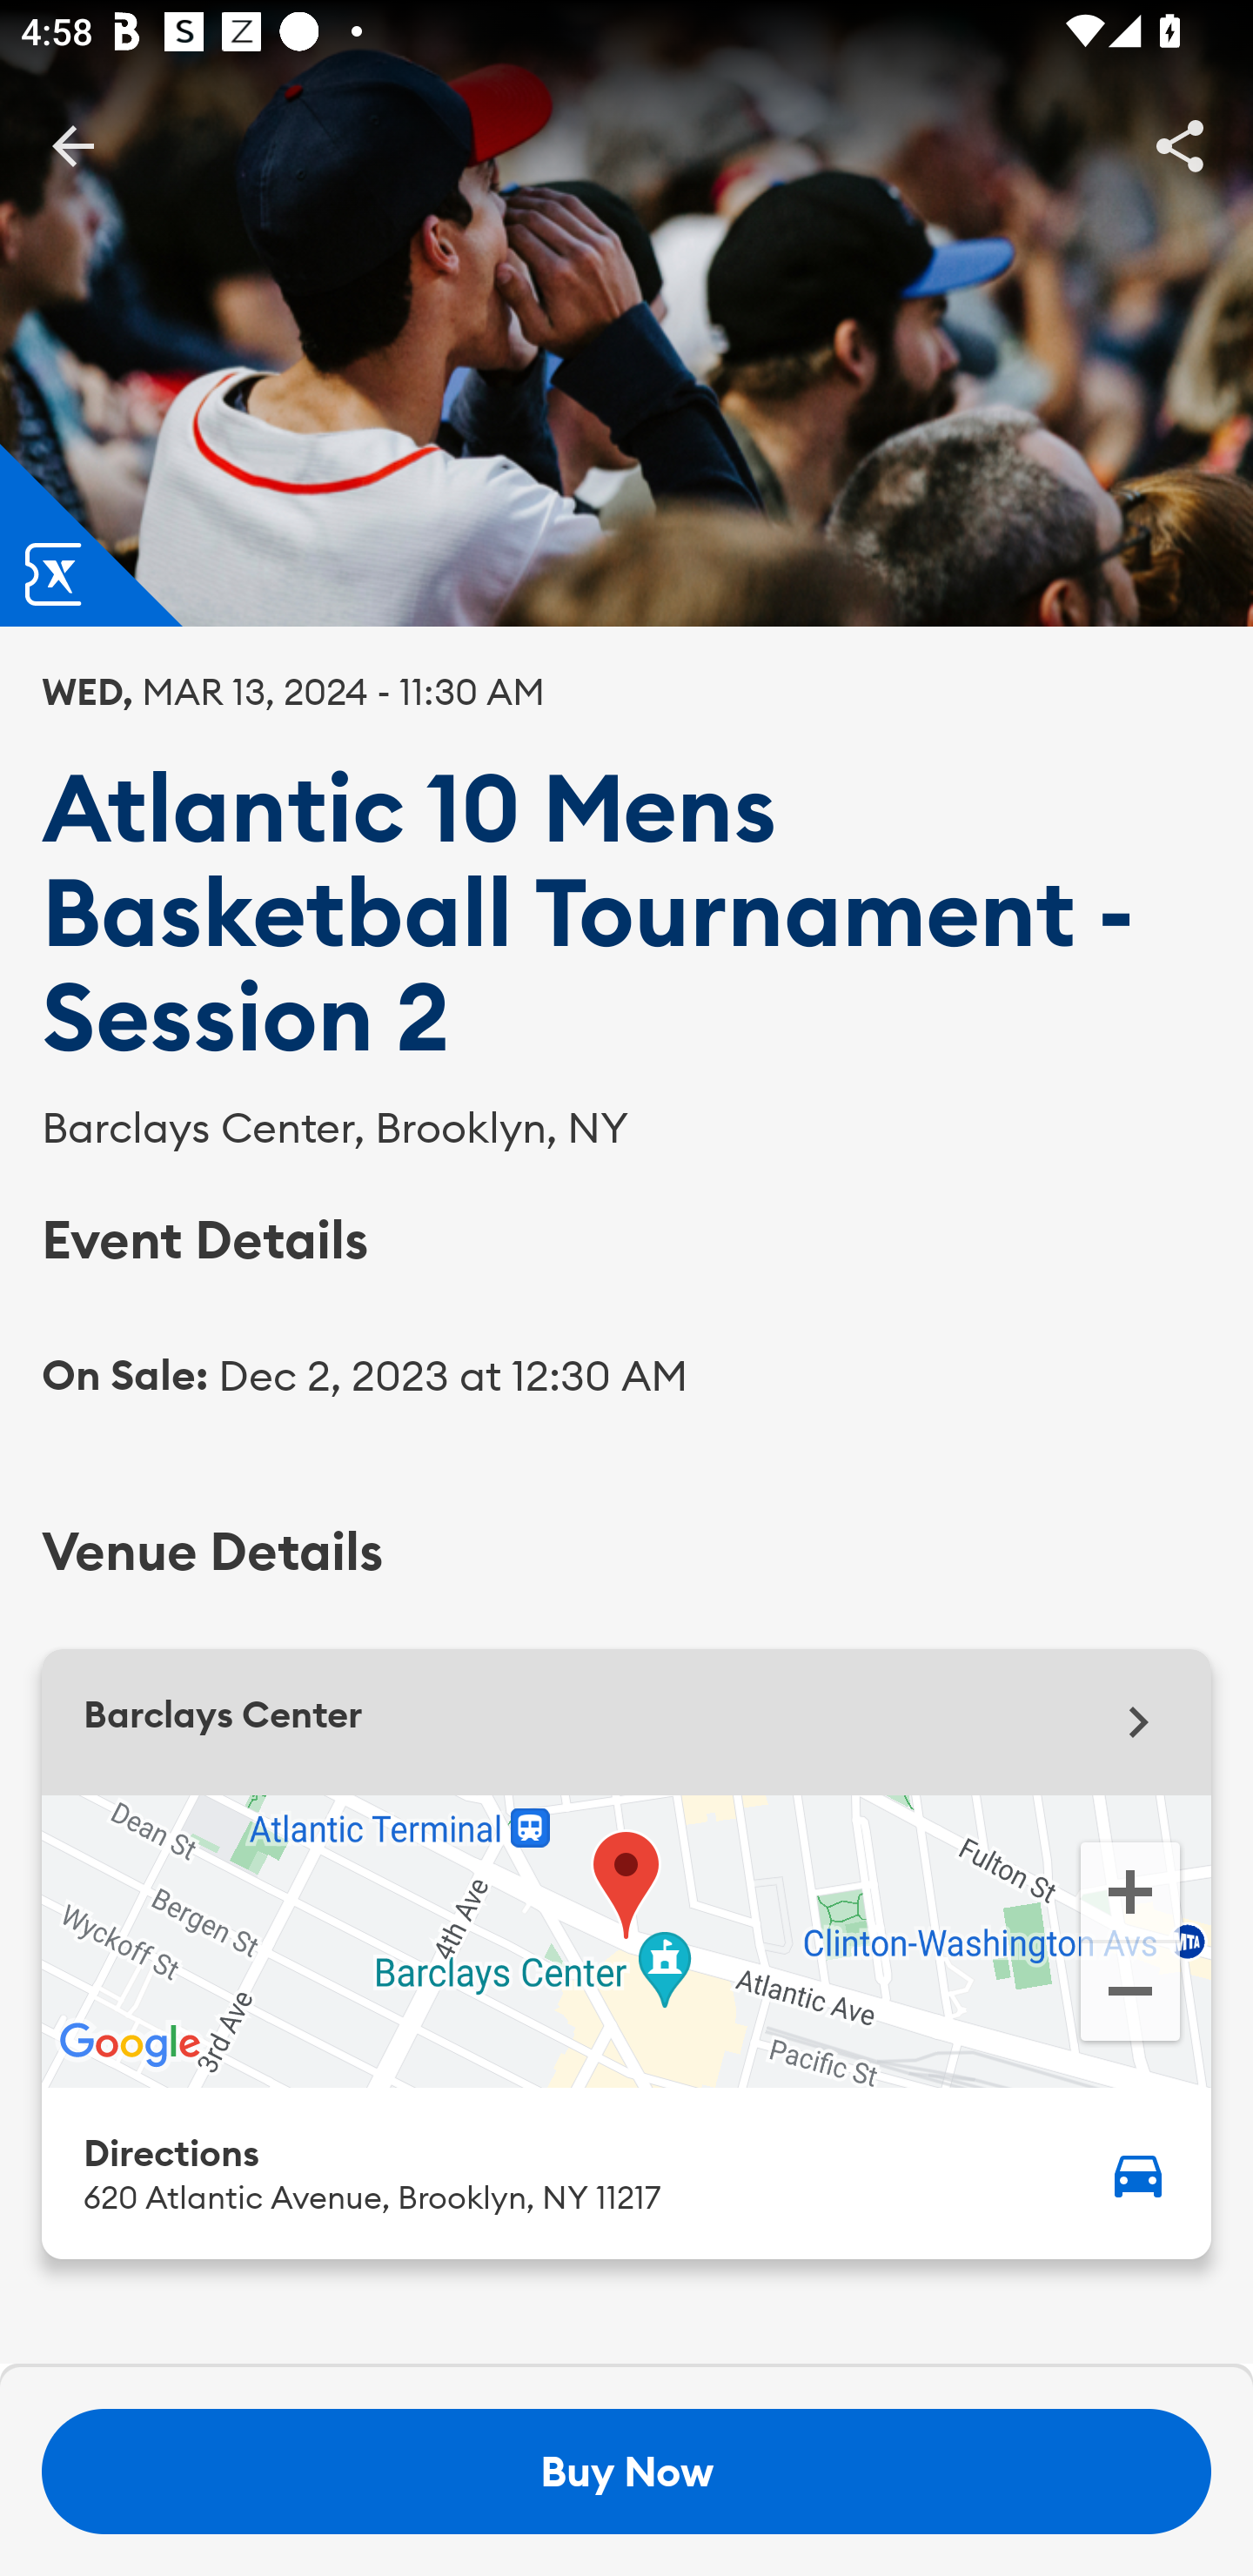 This screenshot has height=2576, width=1253. What do you see at coordinates (1129, 1995) in the screenshot?
I see `Zoom out` at bounding box center [1129, 1995].